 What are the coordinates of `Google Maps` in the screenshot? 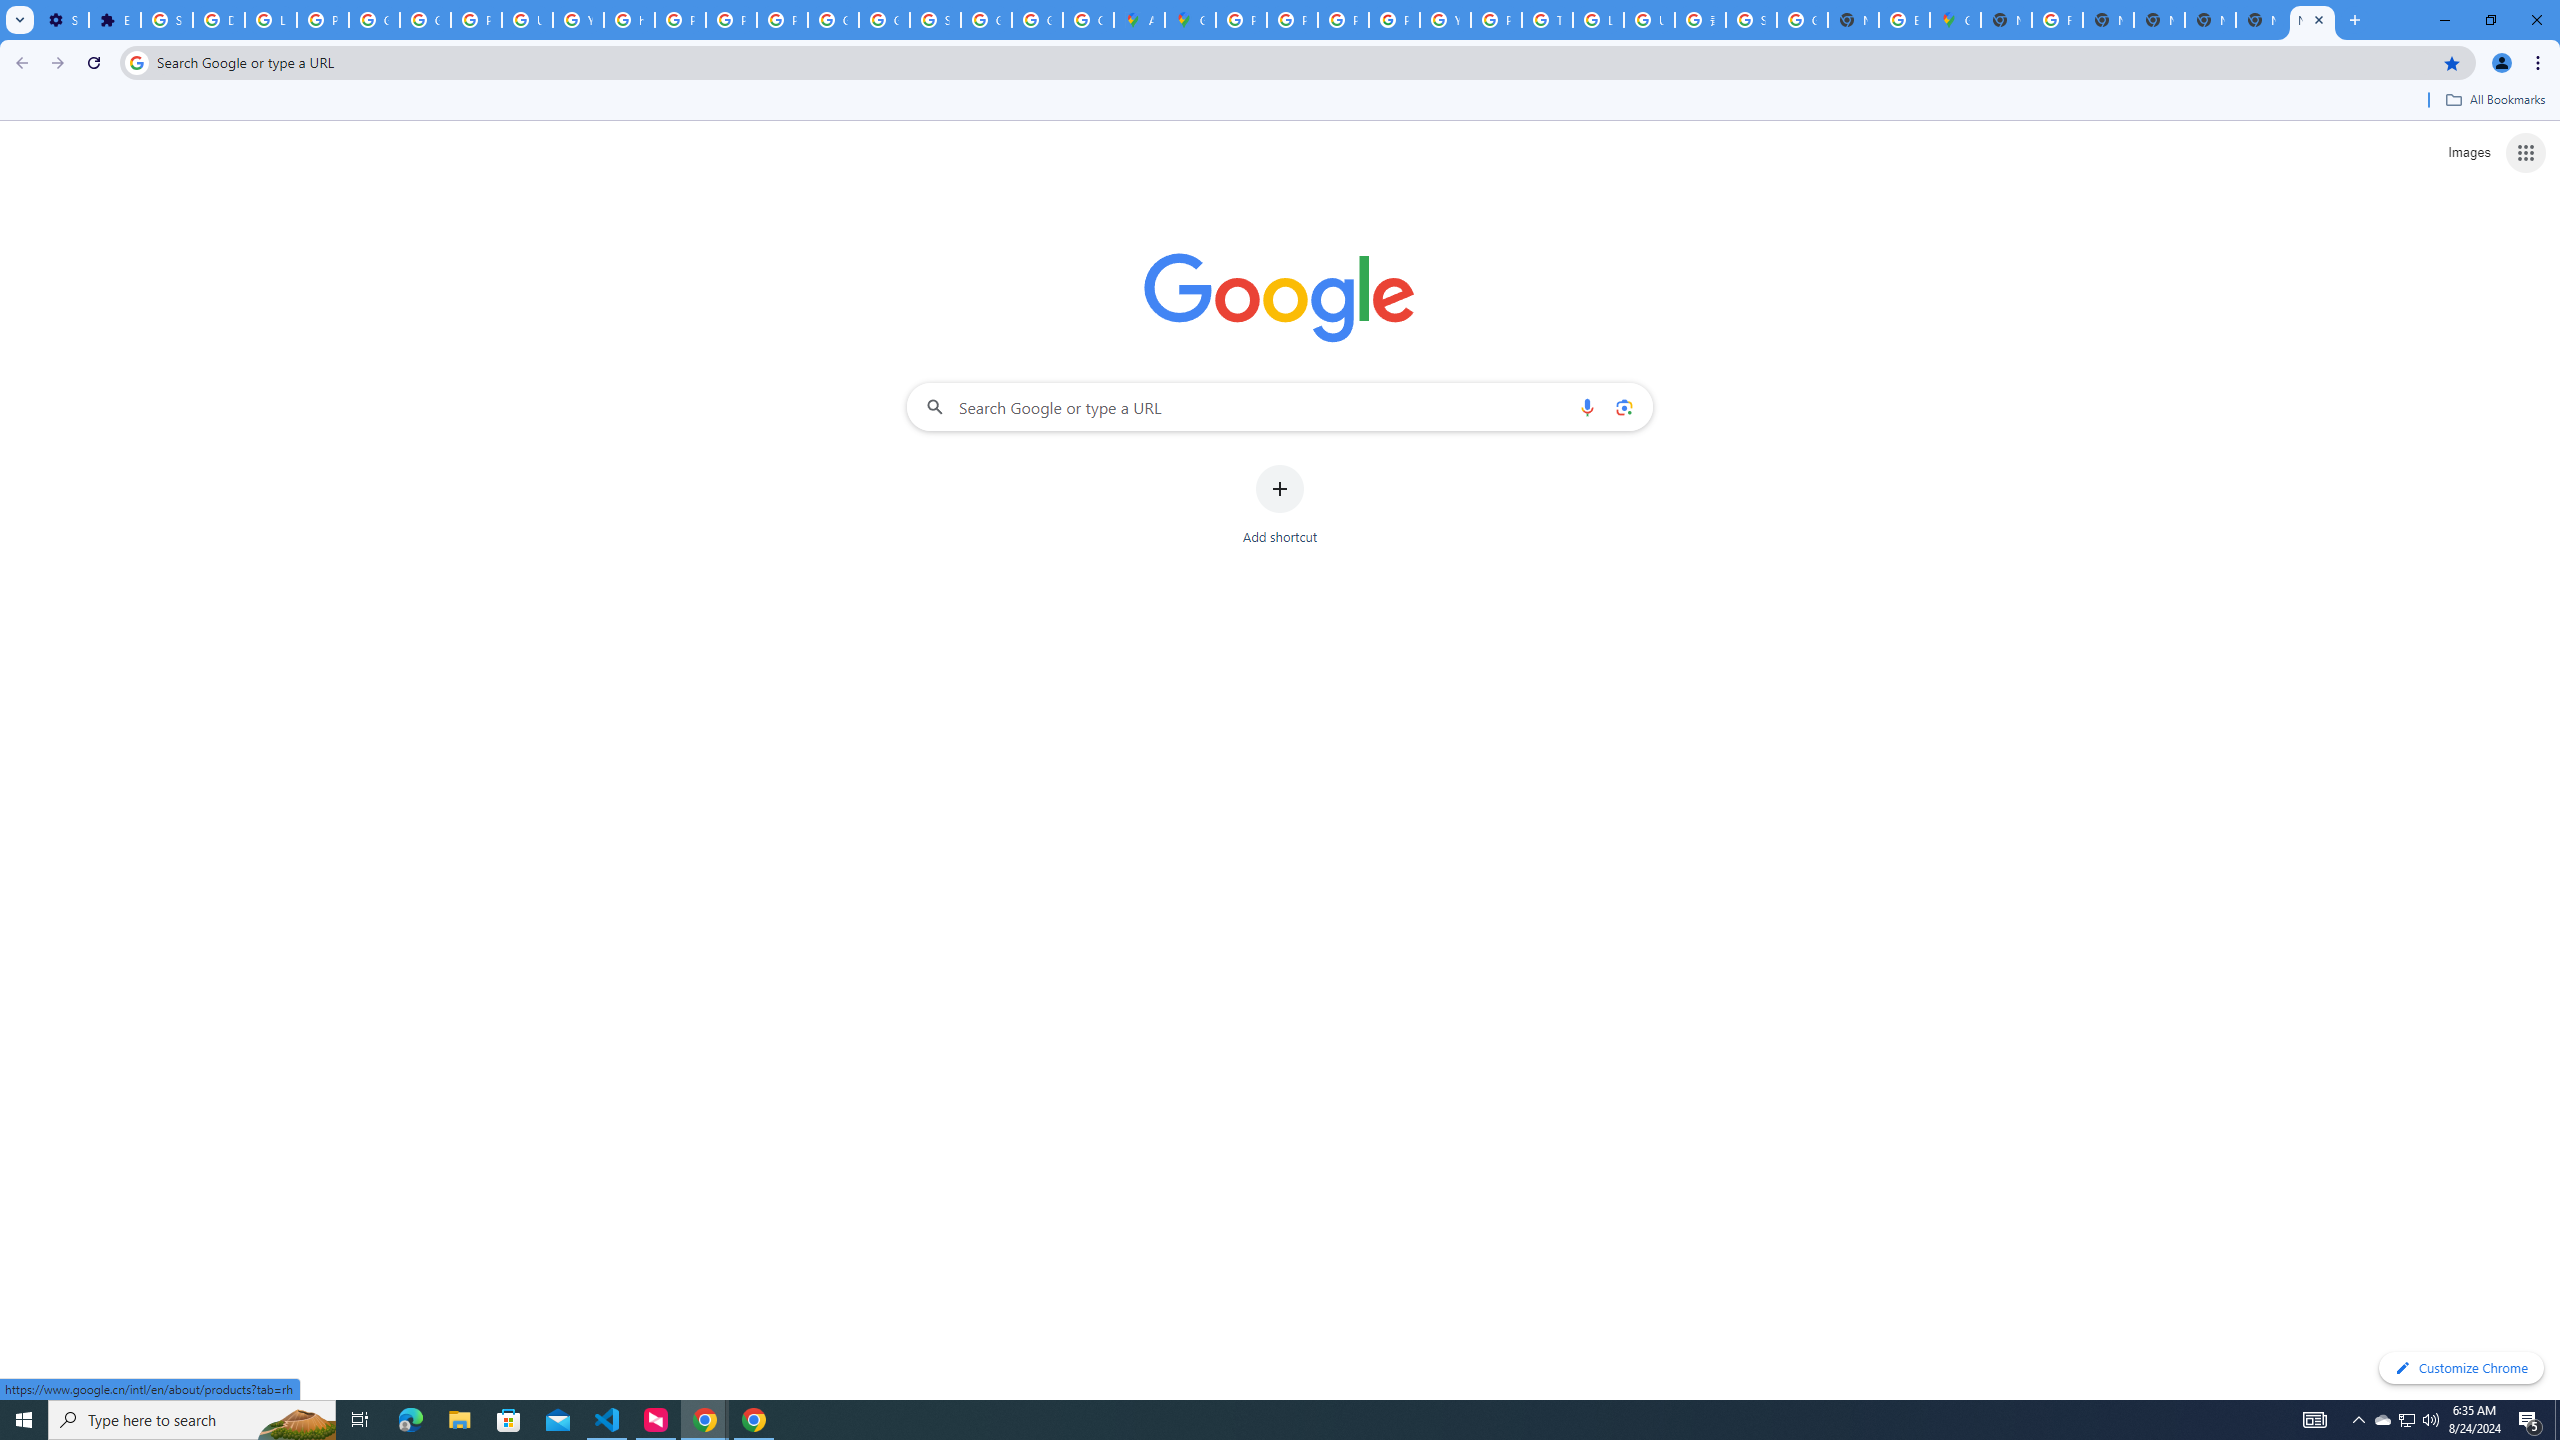 It's located at (1192, 20).